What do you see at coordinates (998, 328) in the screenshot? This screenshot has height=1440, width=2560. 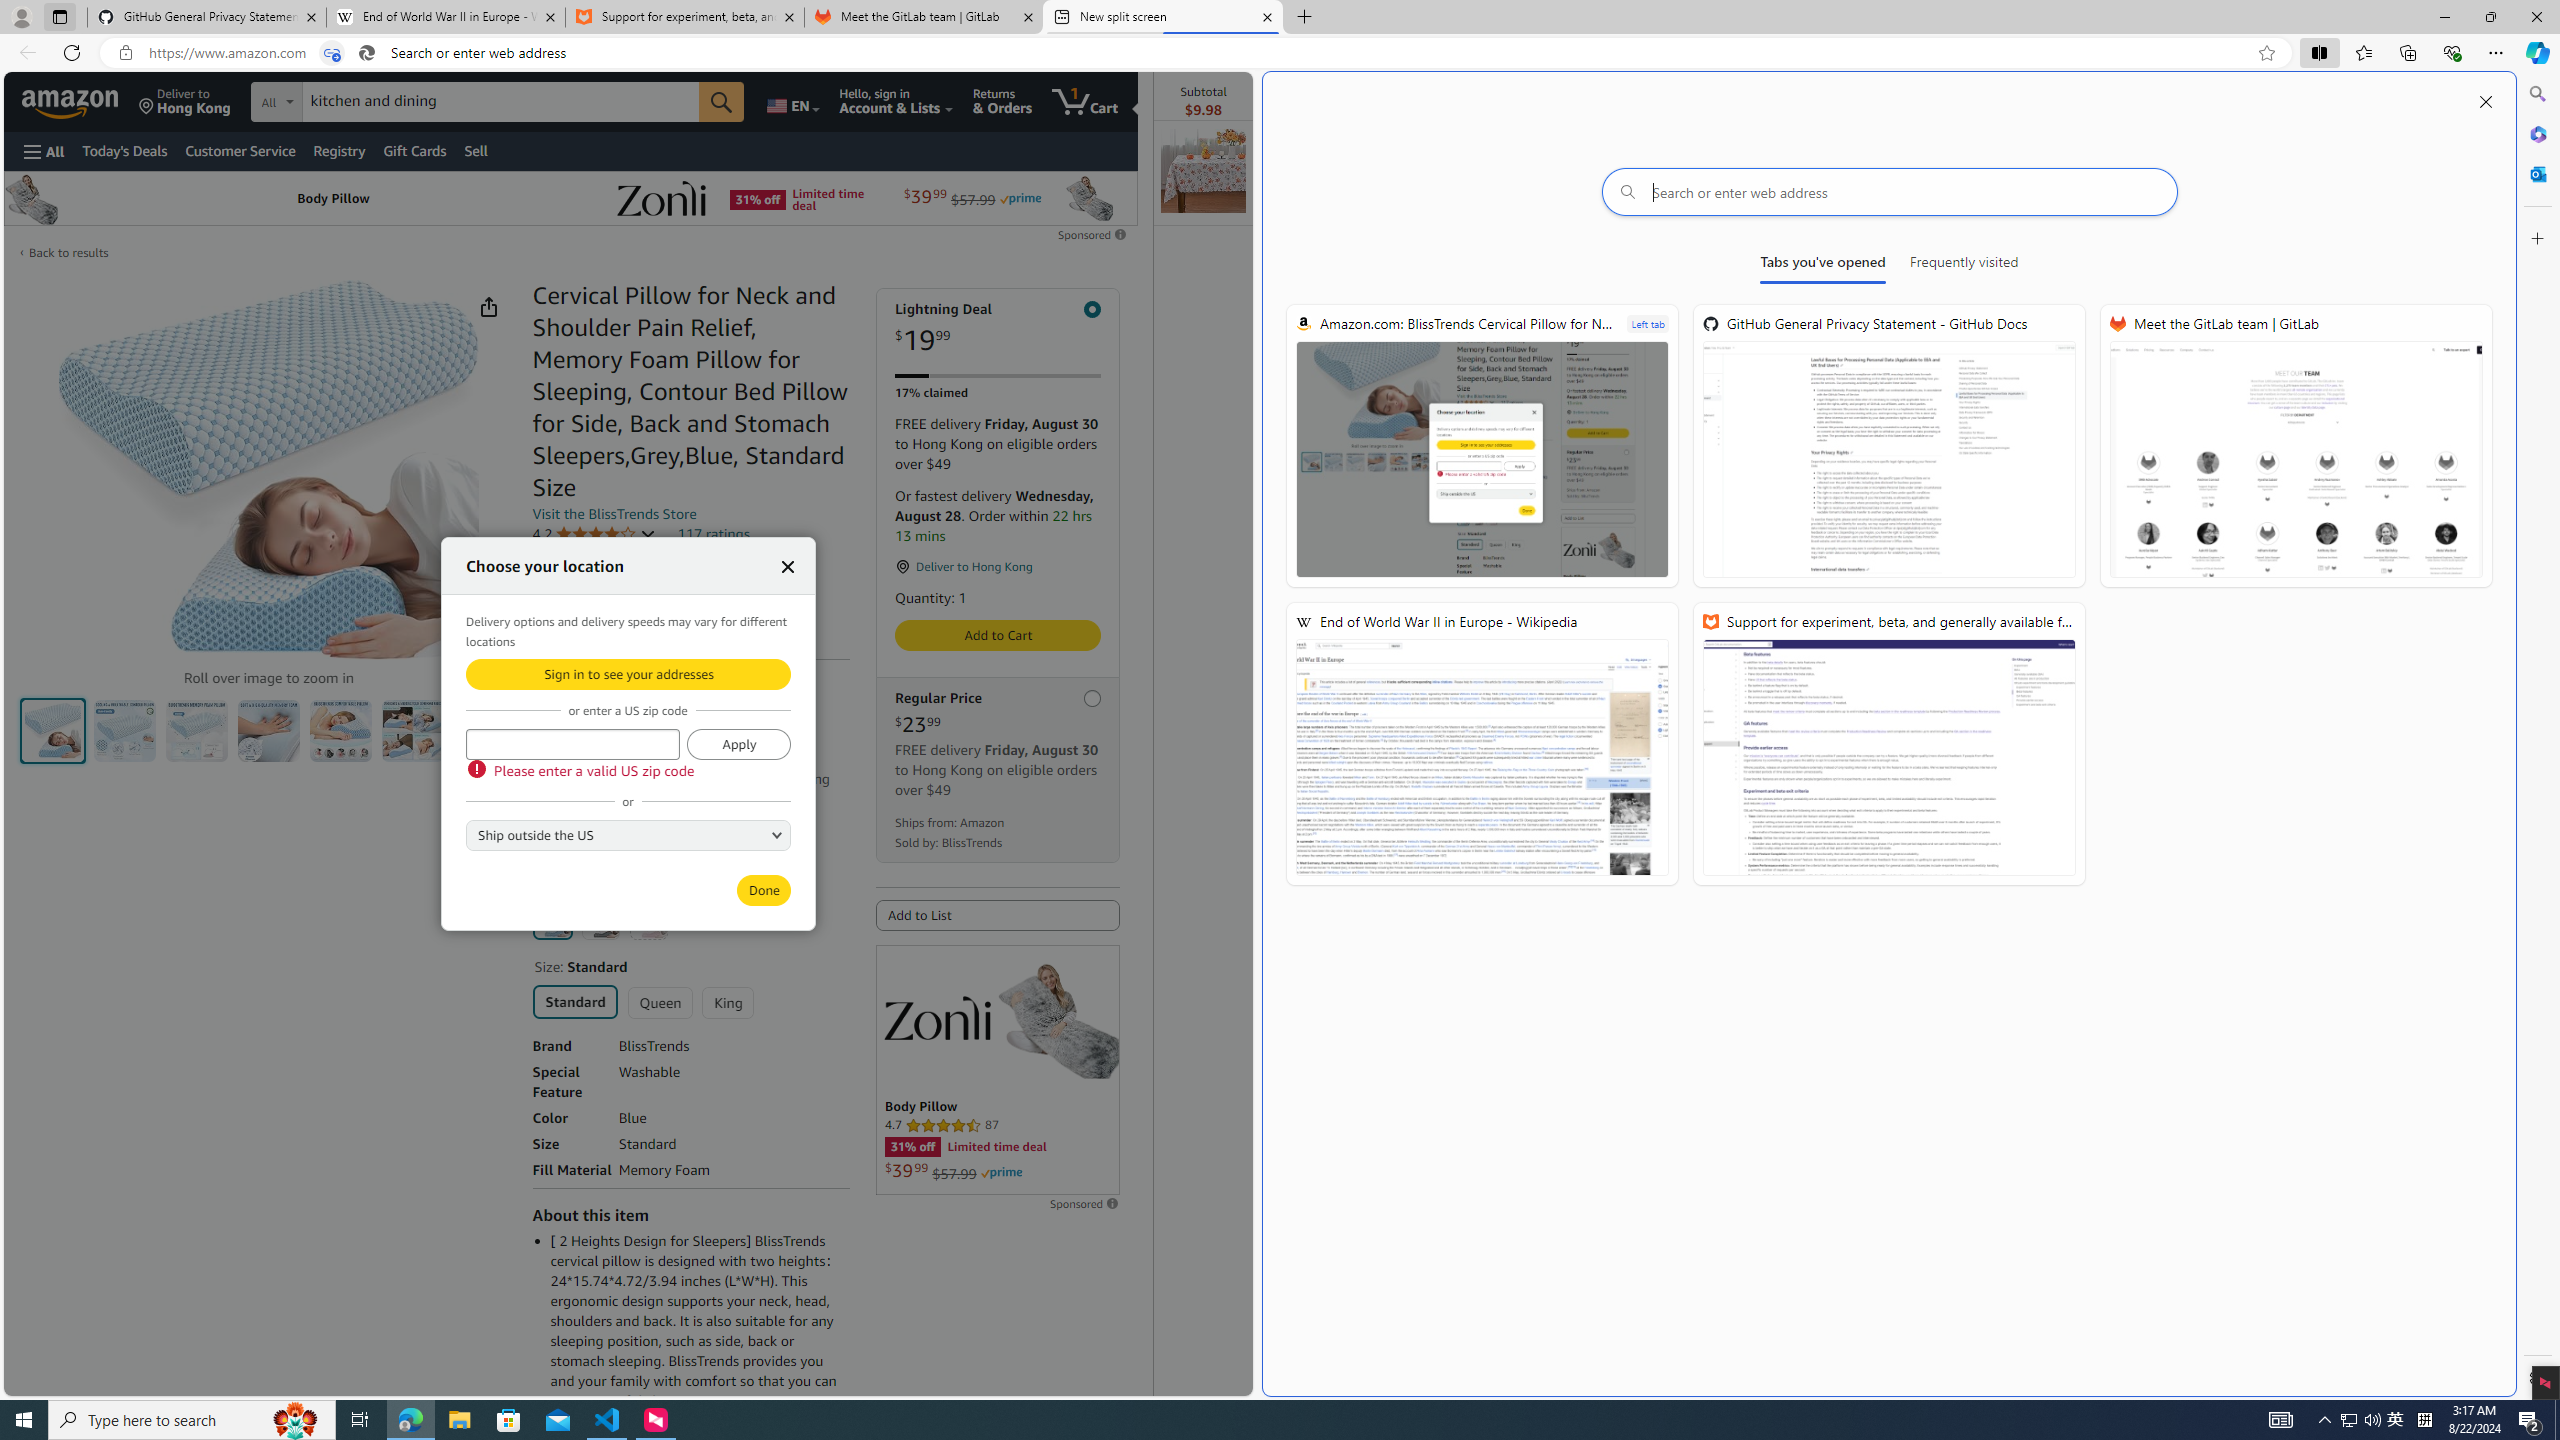 I see `Lightning Deal $19.99` at bounding box center [998, 328].